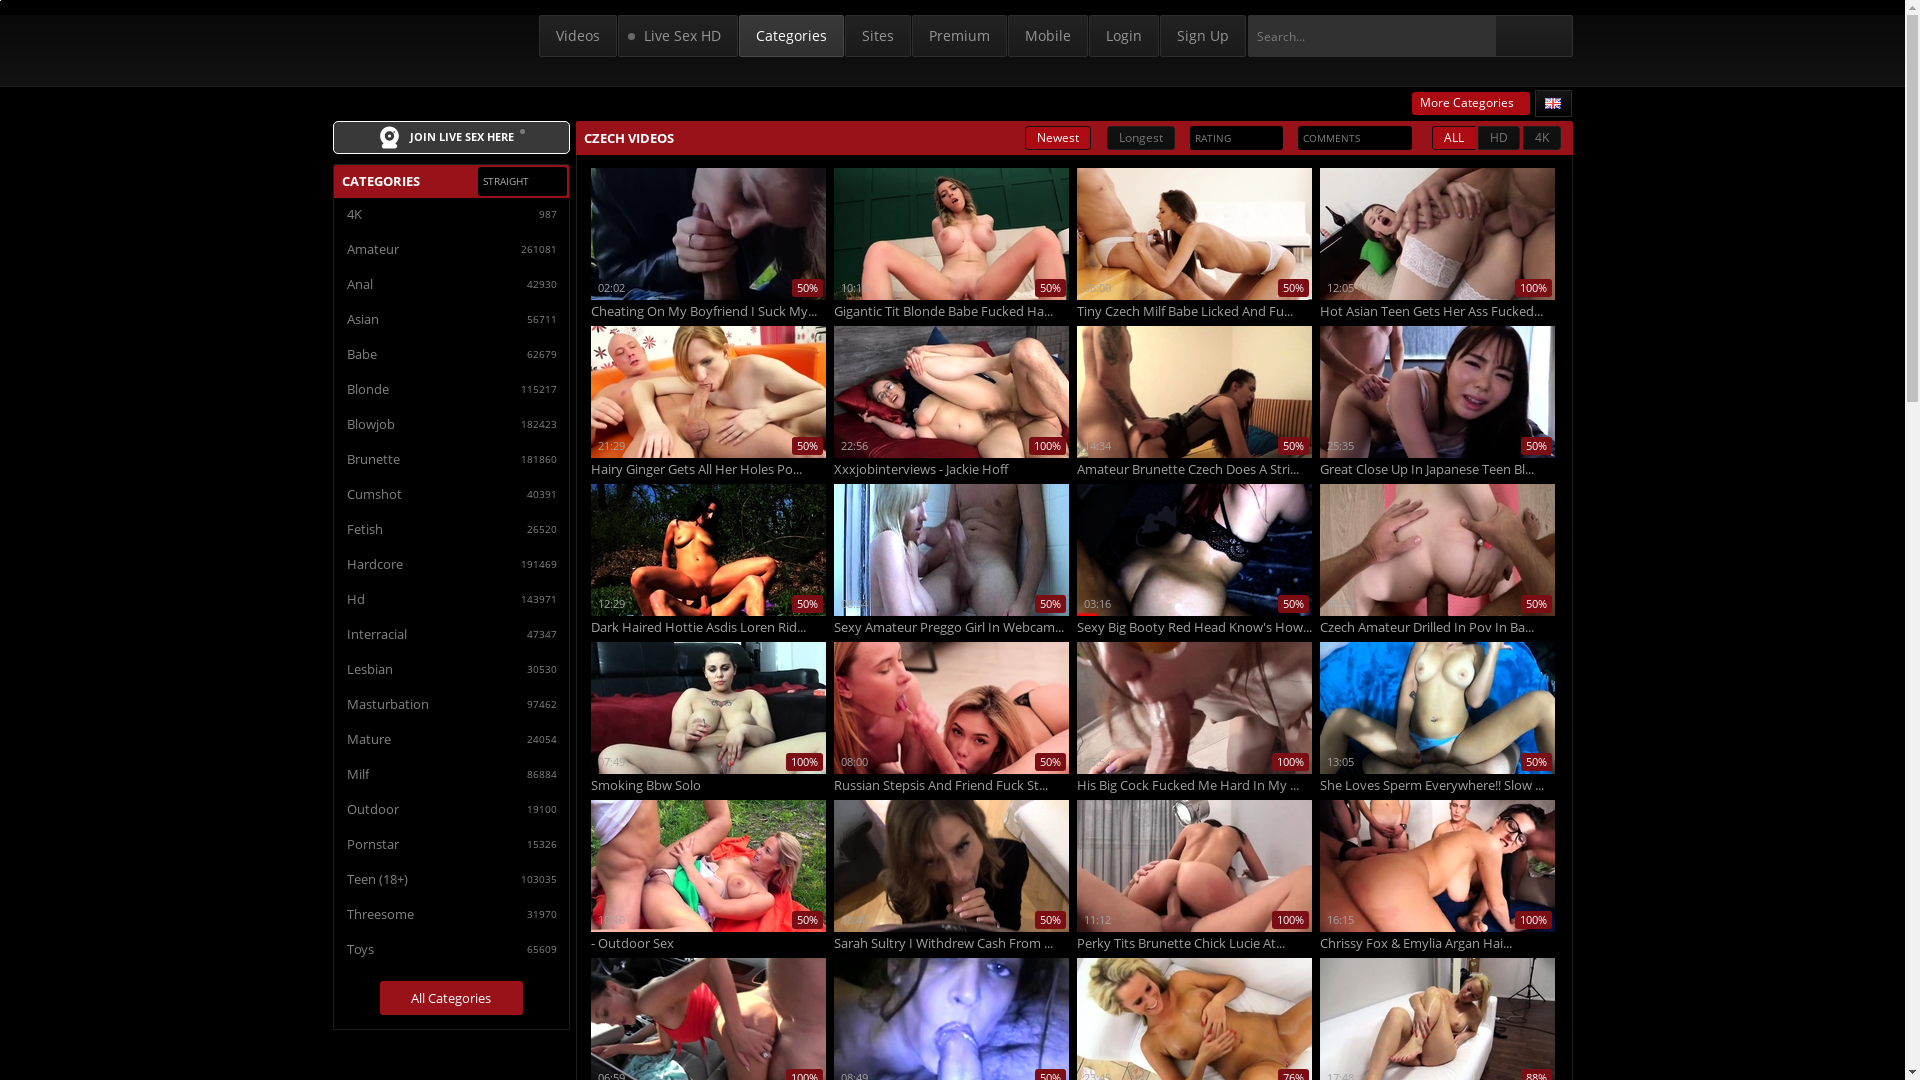 The image size is (1920, 1080). Describe the element at coordinates (1194, 866) in the screenshot. I see `100%
11:12` at that location.